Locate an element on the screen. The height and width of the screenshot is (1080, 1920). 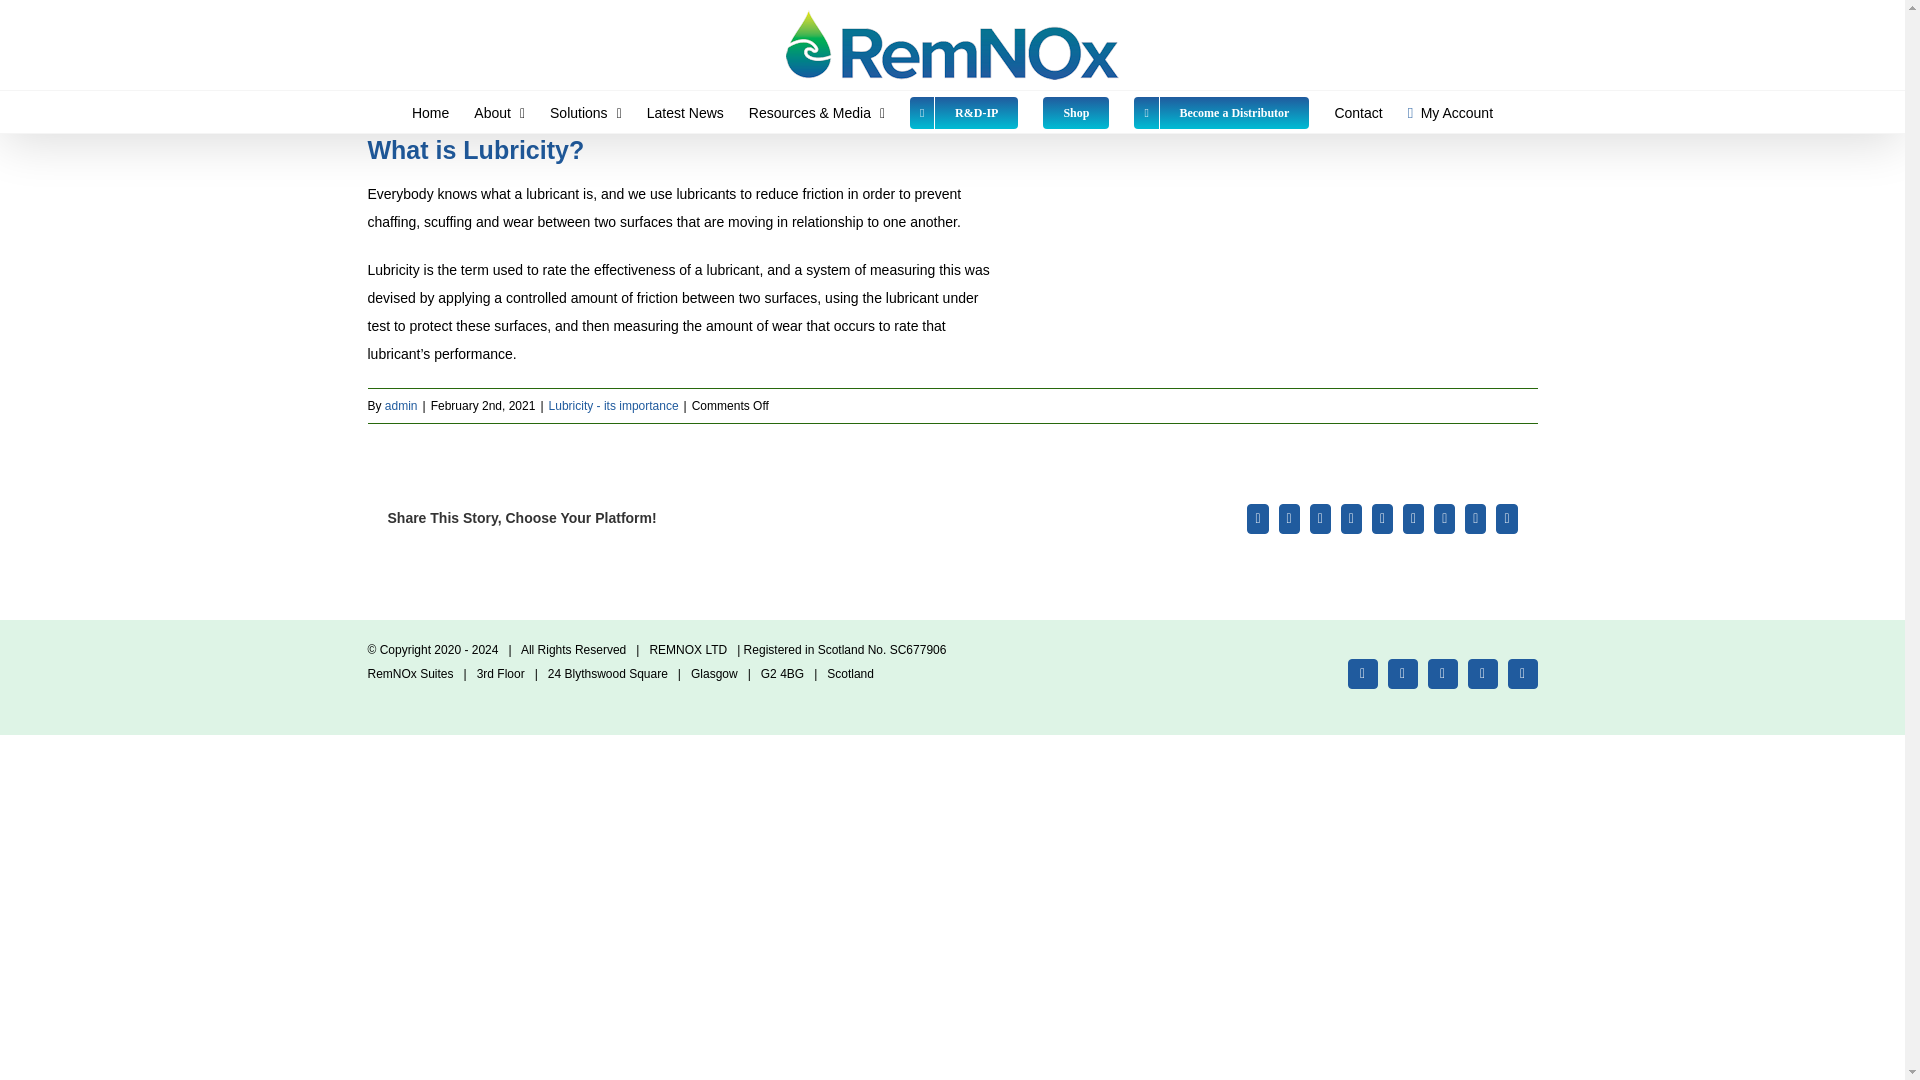
Latest News is located at coordinates (685, 111).